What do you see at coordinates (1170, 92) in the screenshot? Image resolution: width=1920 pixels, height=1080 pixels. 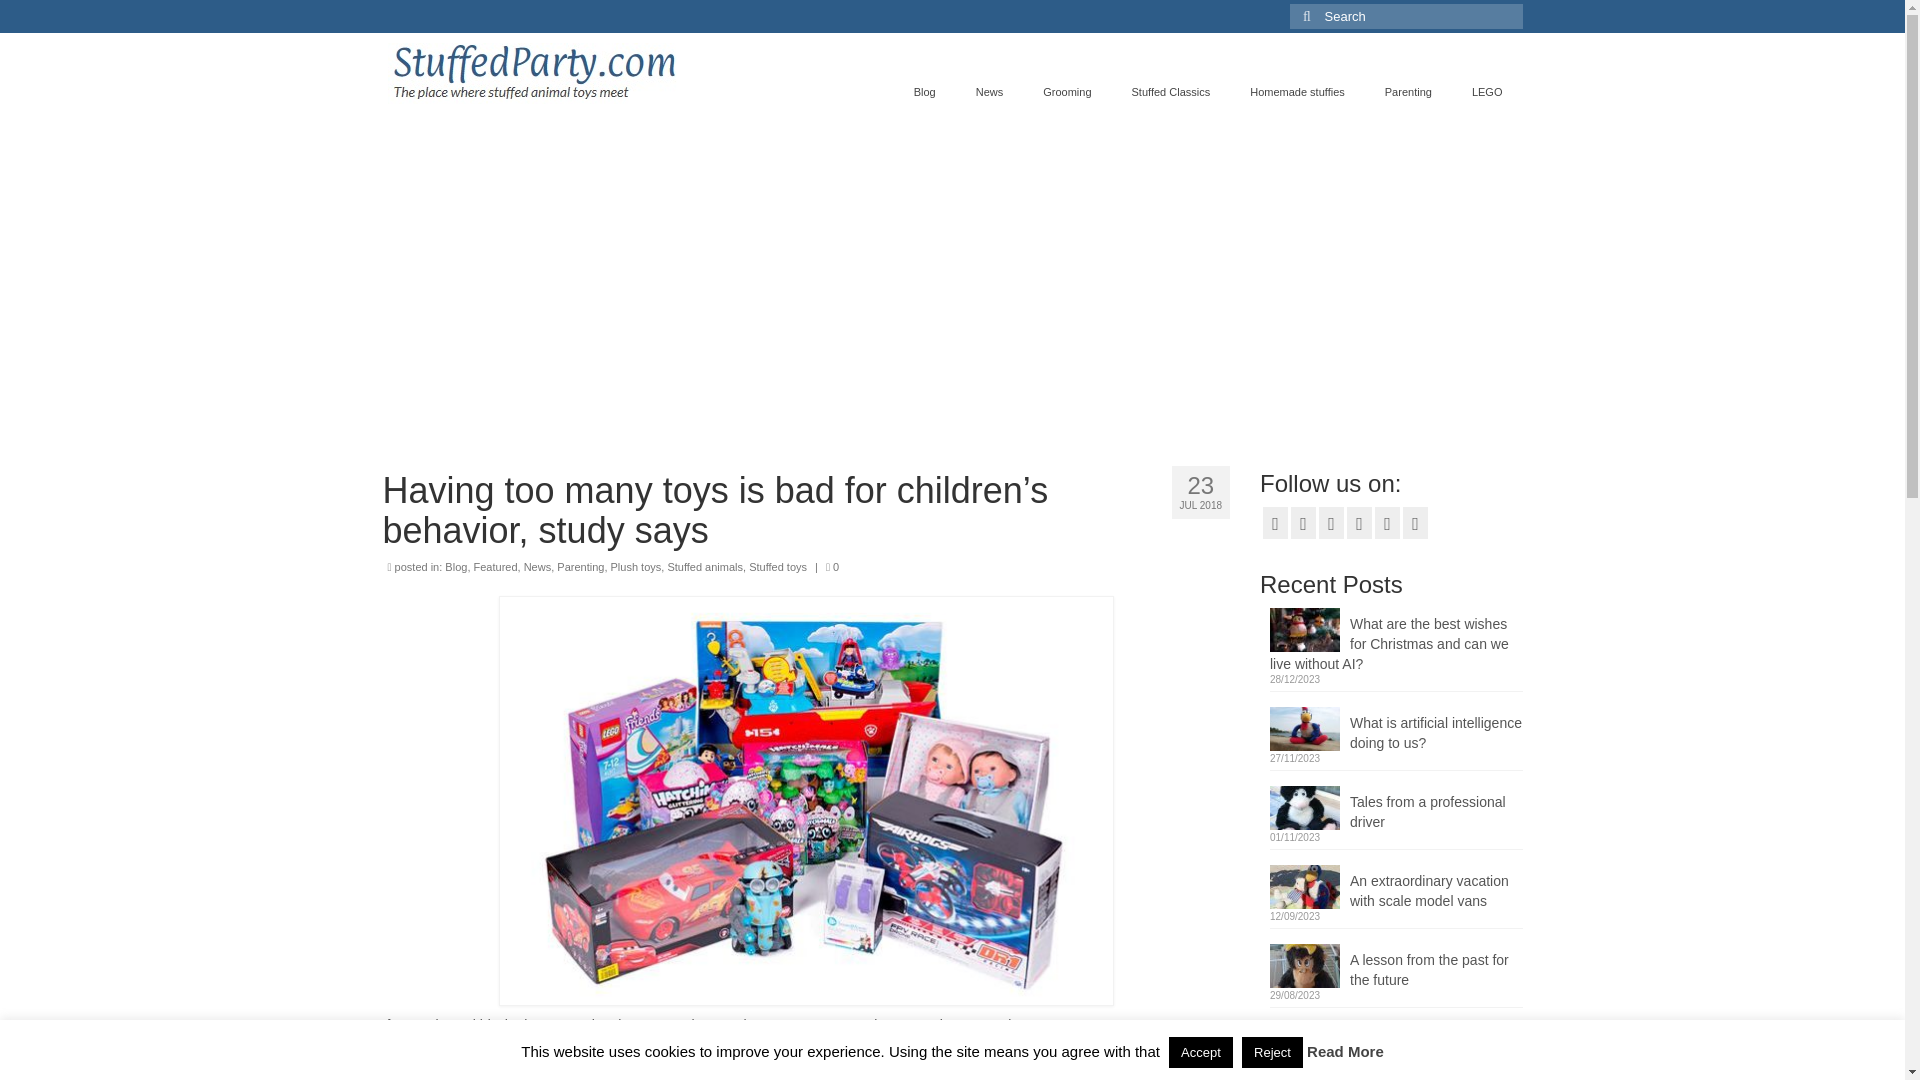 I see `Stuffed Classics` at bounding box center [1170, 92].